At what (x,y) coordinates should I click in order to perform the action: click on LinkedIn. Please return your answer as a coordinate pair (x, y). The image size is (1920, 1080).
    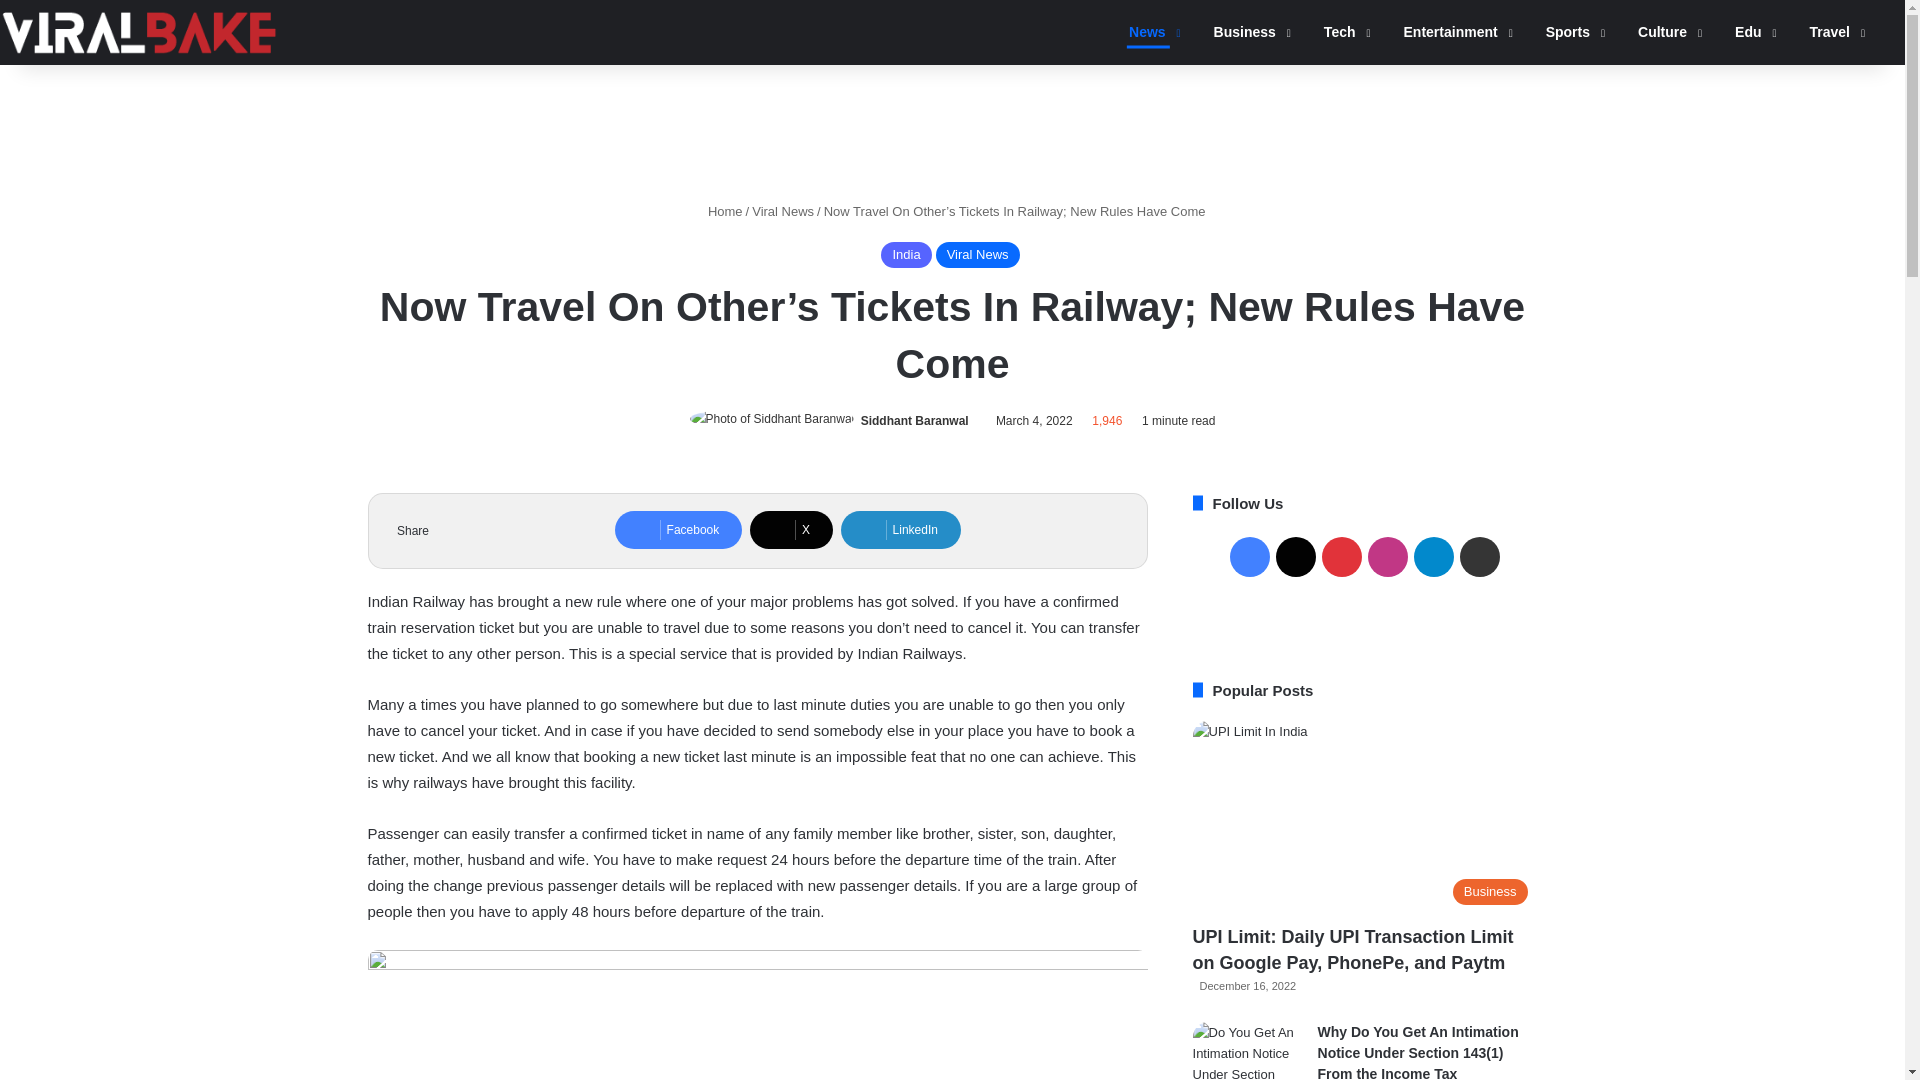
    Looking at the image, I should click on (900, 529).